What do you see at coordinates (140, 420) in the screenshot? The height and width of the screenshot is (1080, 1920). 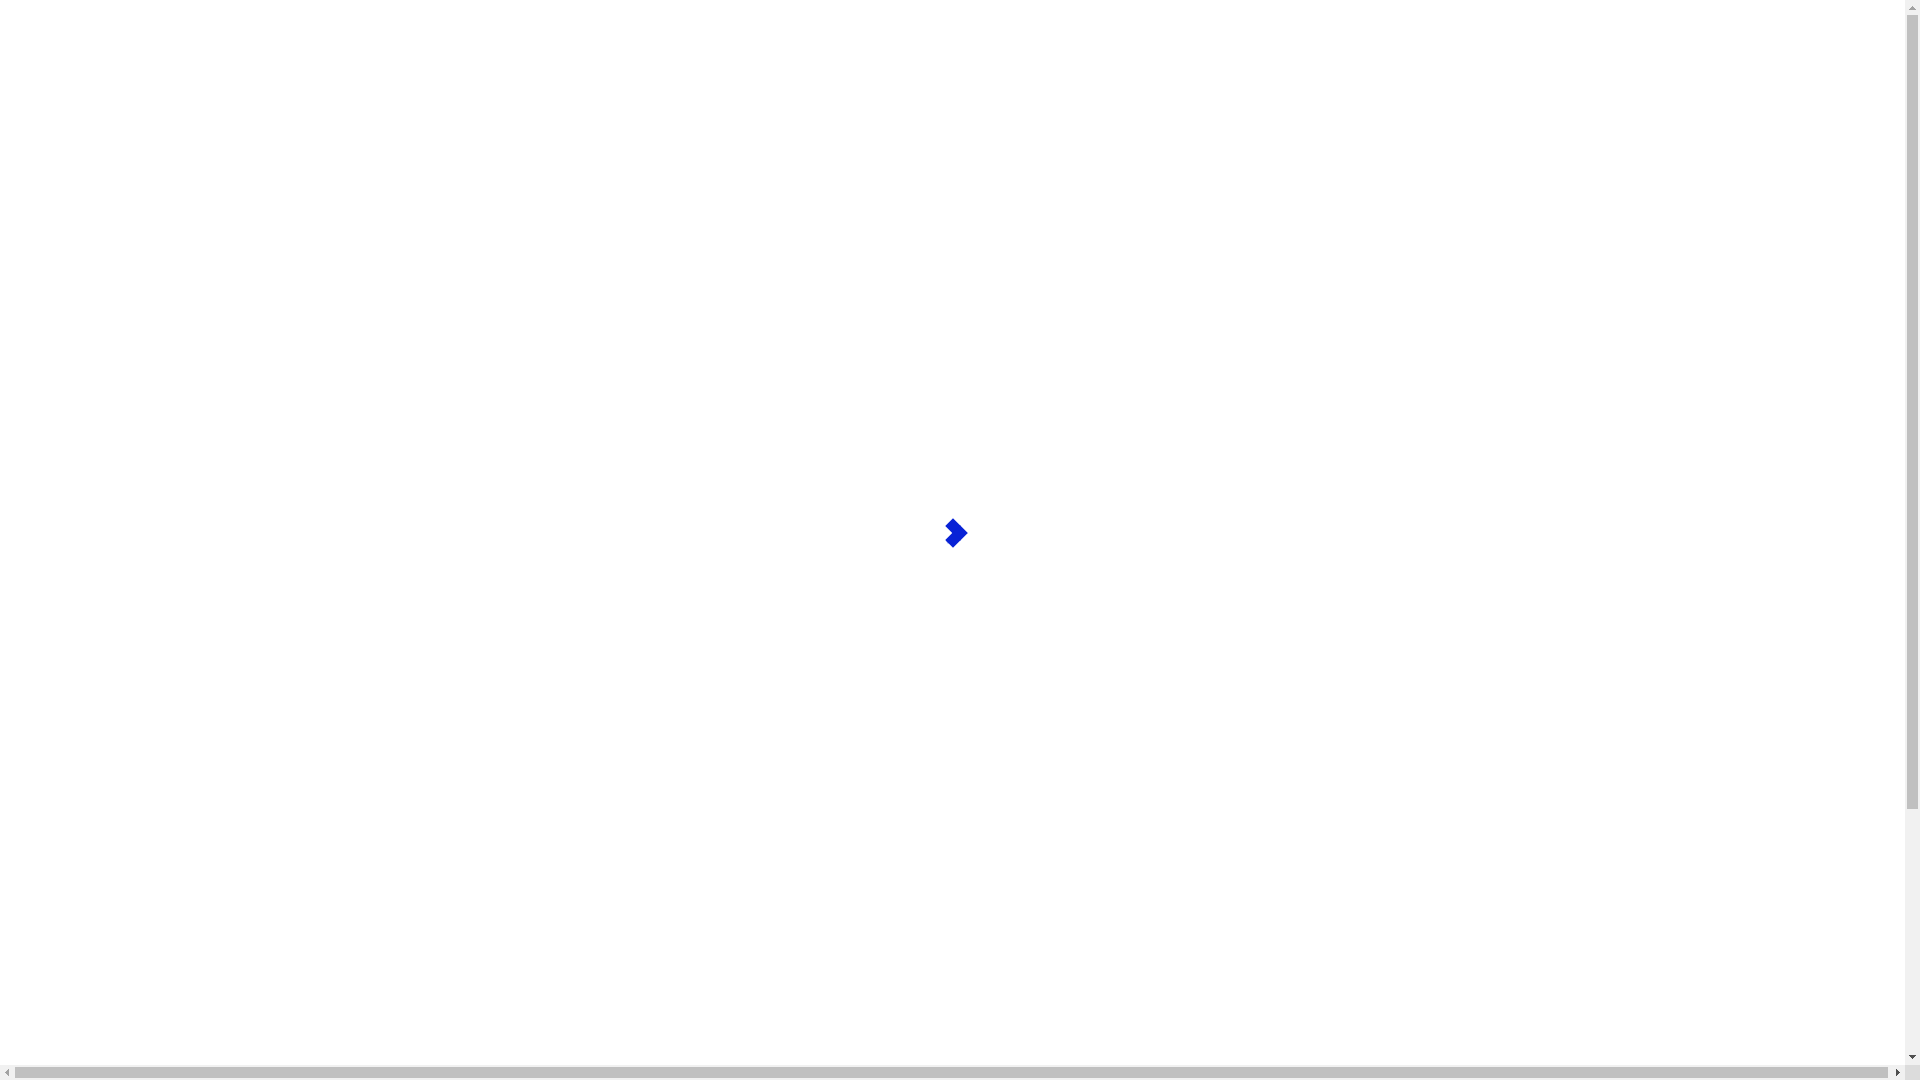 I see `bettelini.ch` at bounding box center [140, 420].